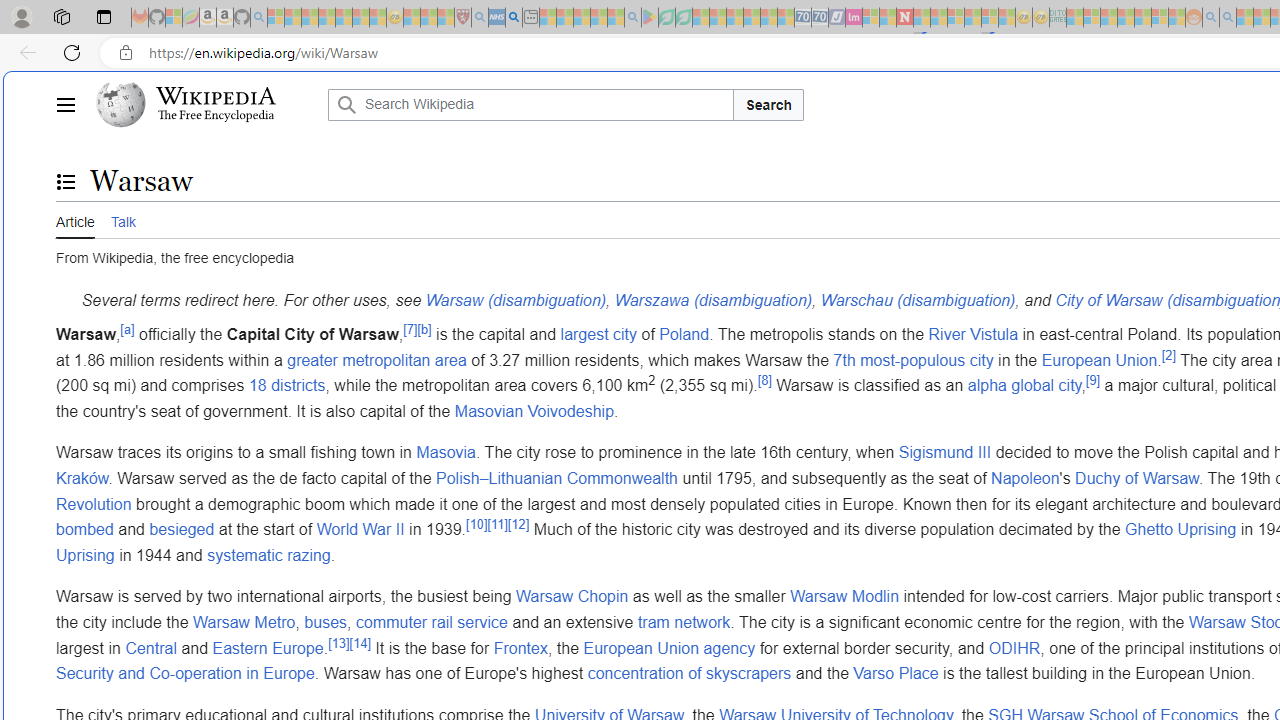 This screenshot has height=720, width=1280. What do you see at coordinates (75, 220) in the screenshot?
I see `Article` at bounding box center [75, 220].